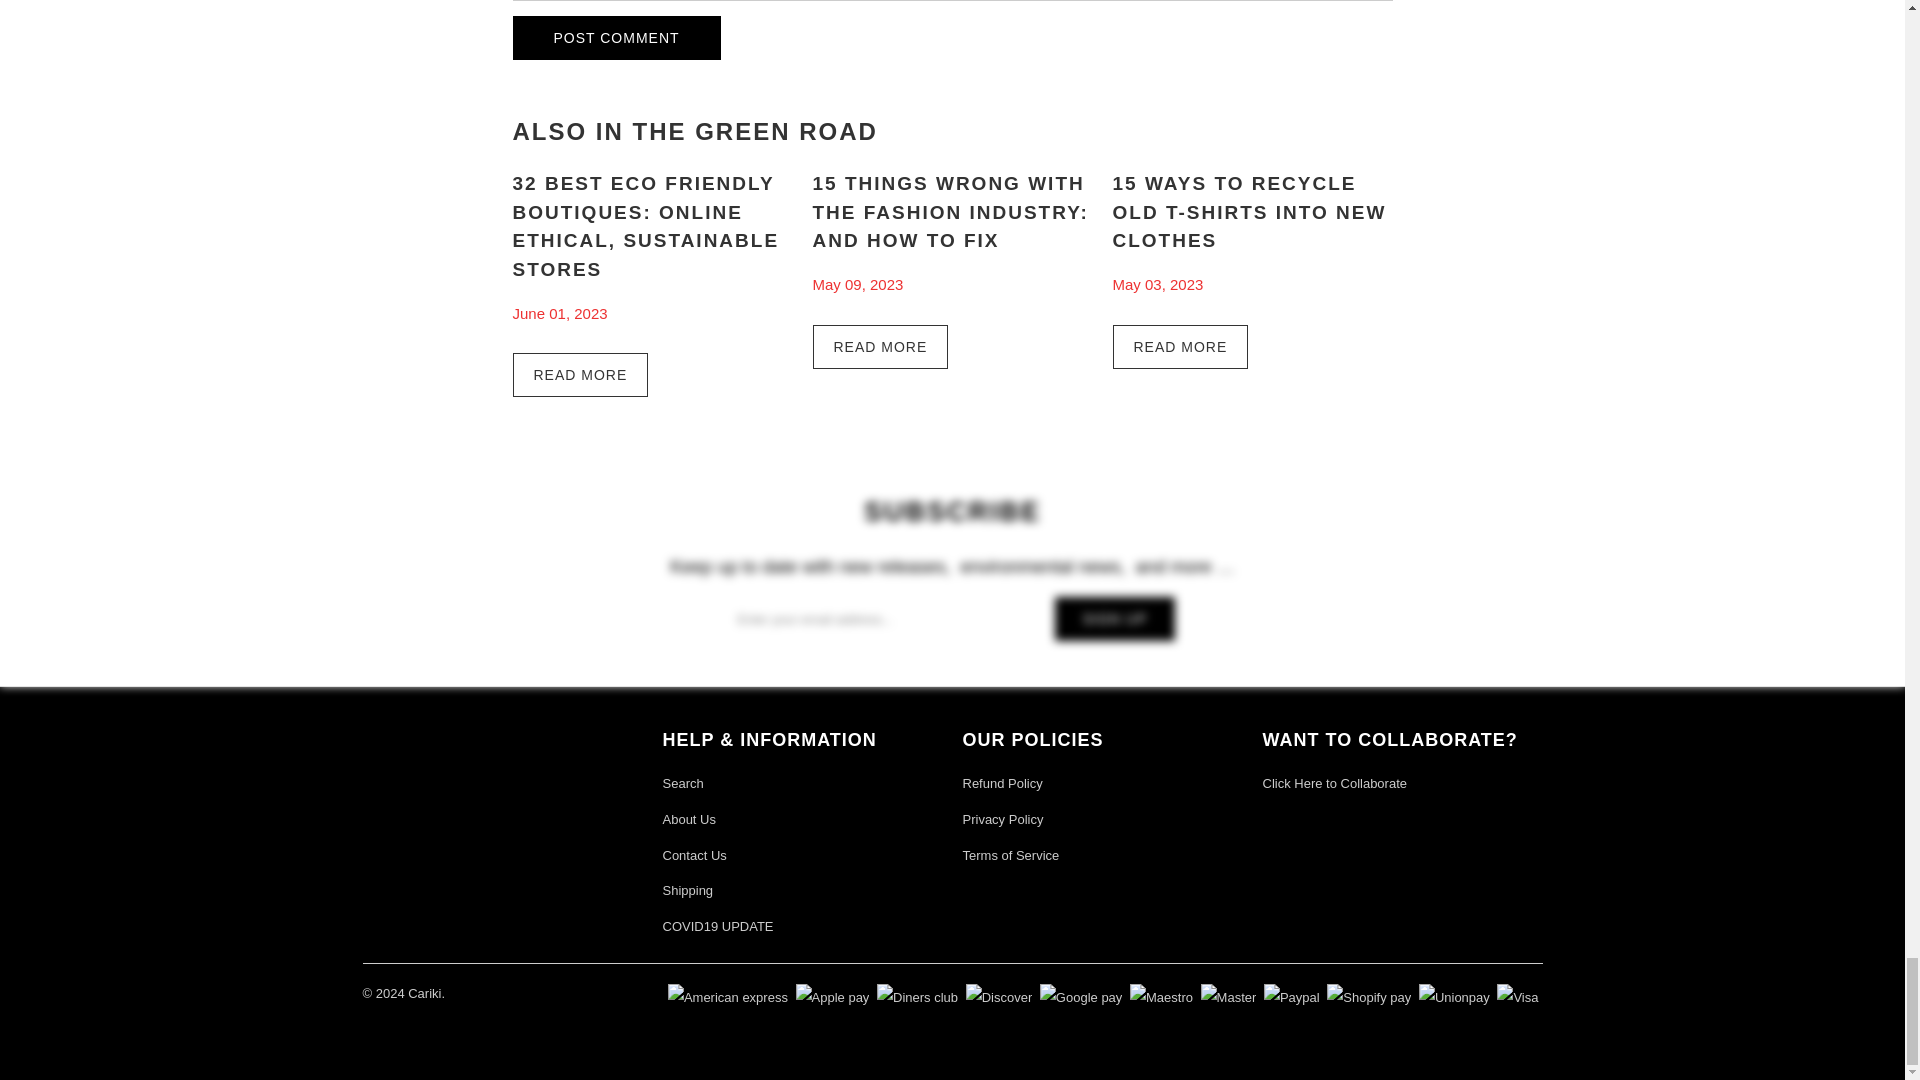  What do you see at coordinates (616, 38) in the screenshot?
I see `Post comment` at bounding box center [616, 38].